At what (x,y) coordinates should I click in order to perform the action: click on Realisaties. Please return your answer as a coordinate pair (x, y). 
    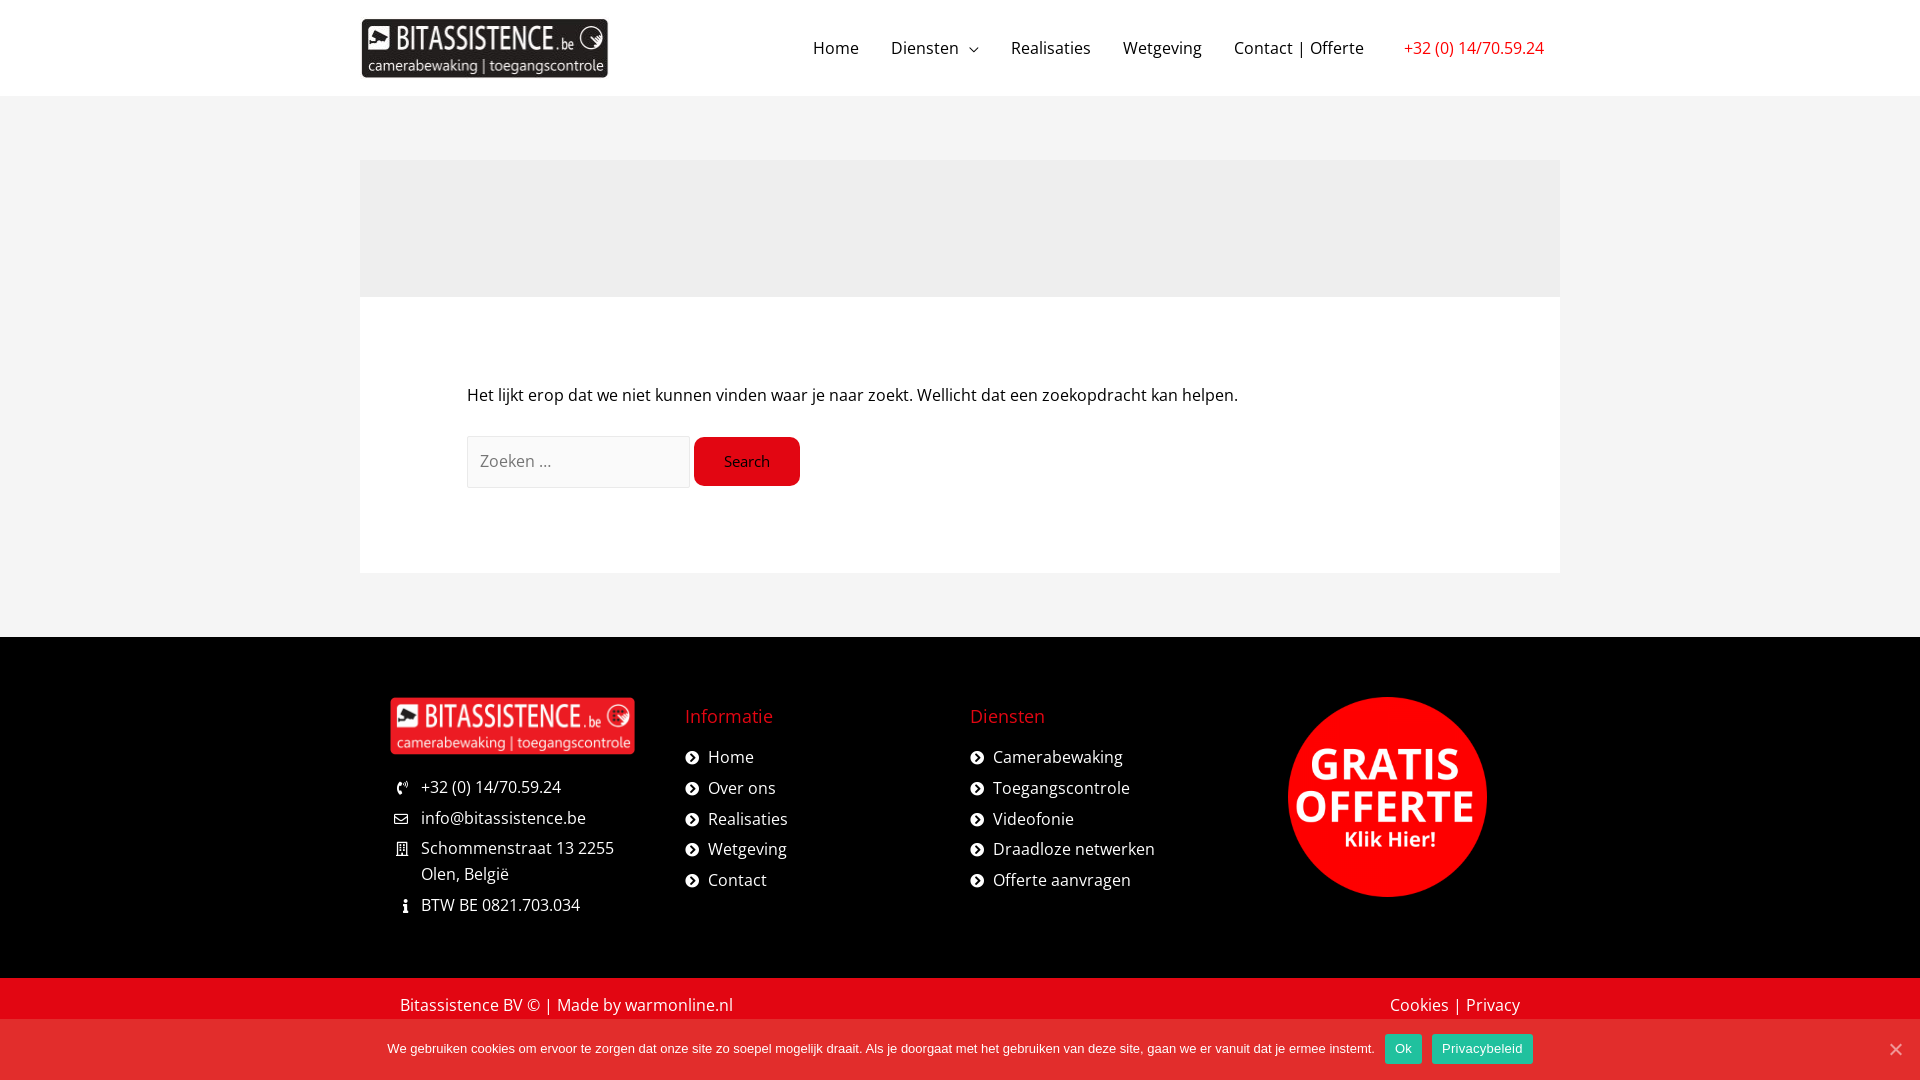
    Looking at the image, I should click on (818, 820).